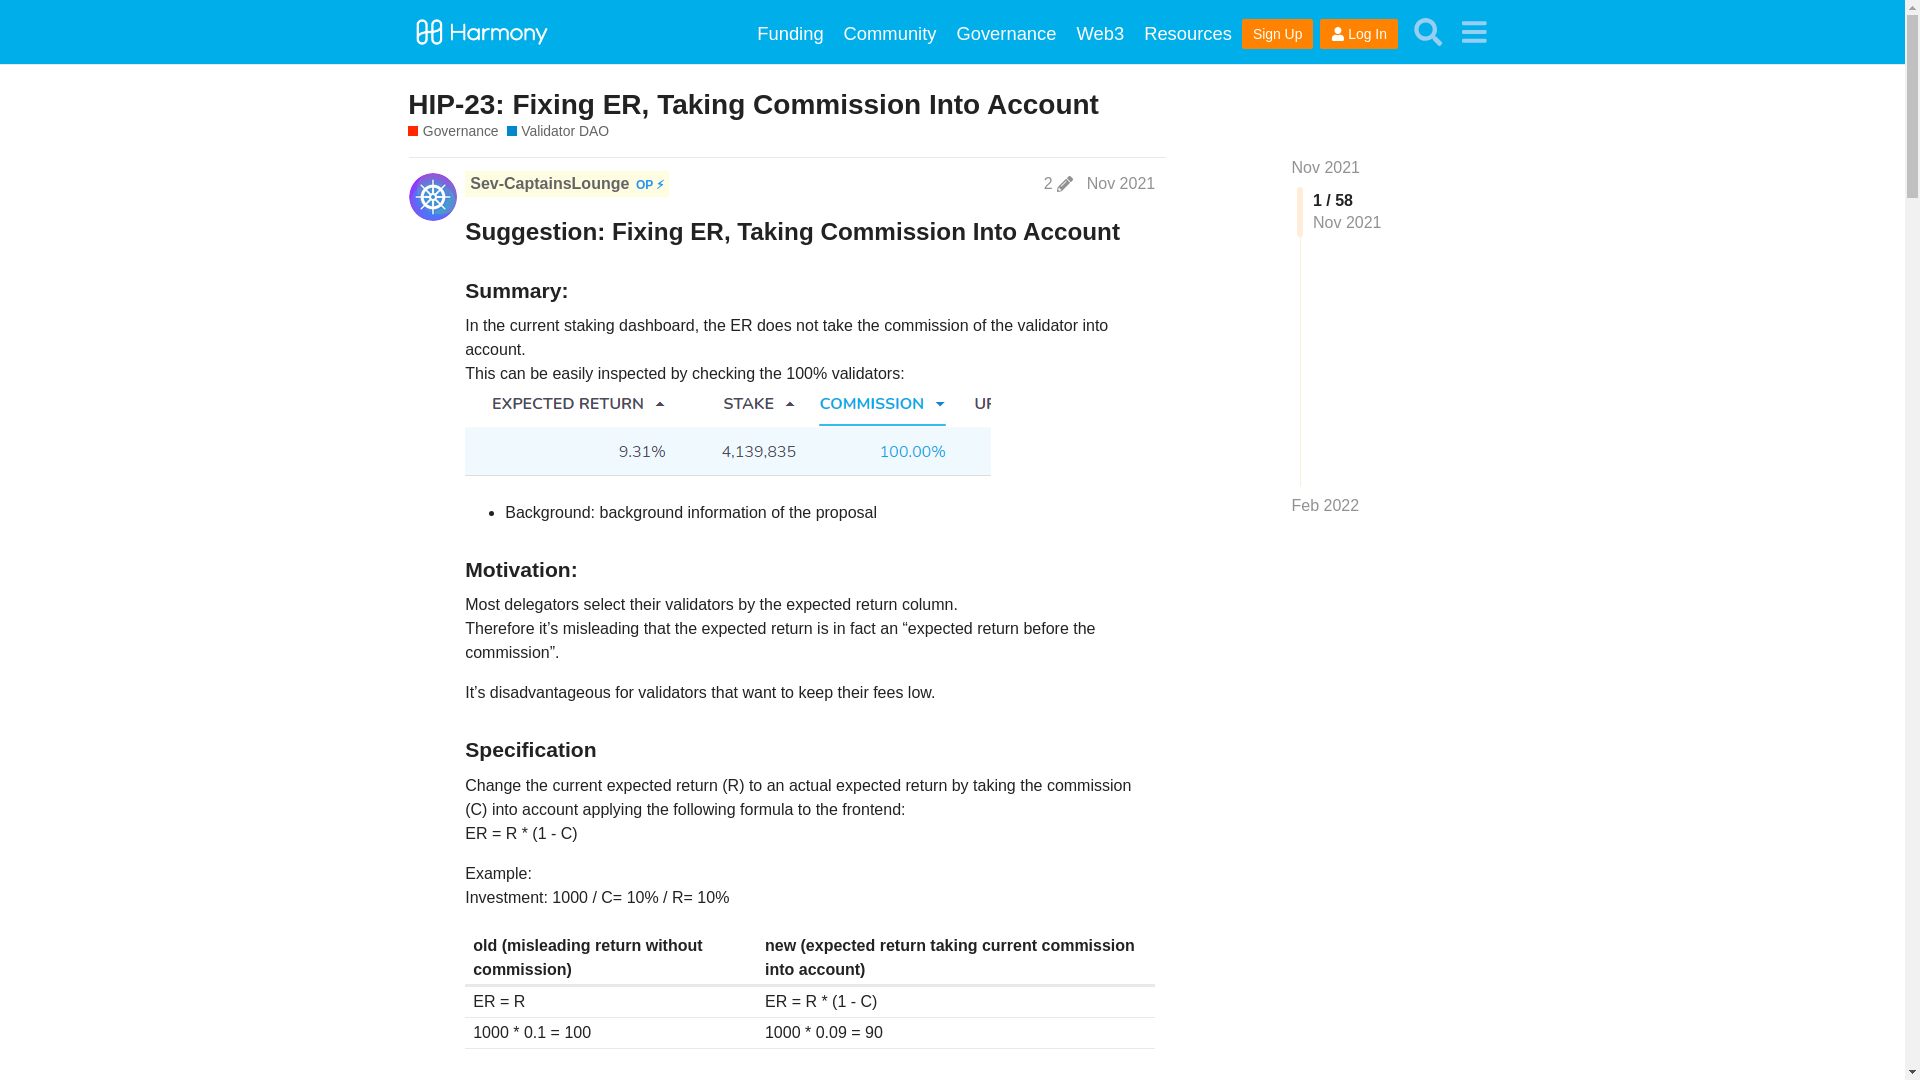 This screenshot has height=1080, width=1920. I want to click on Network Governance, so click(557, 132).